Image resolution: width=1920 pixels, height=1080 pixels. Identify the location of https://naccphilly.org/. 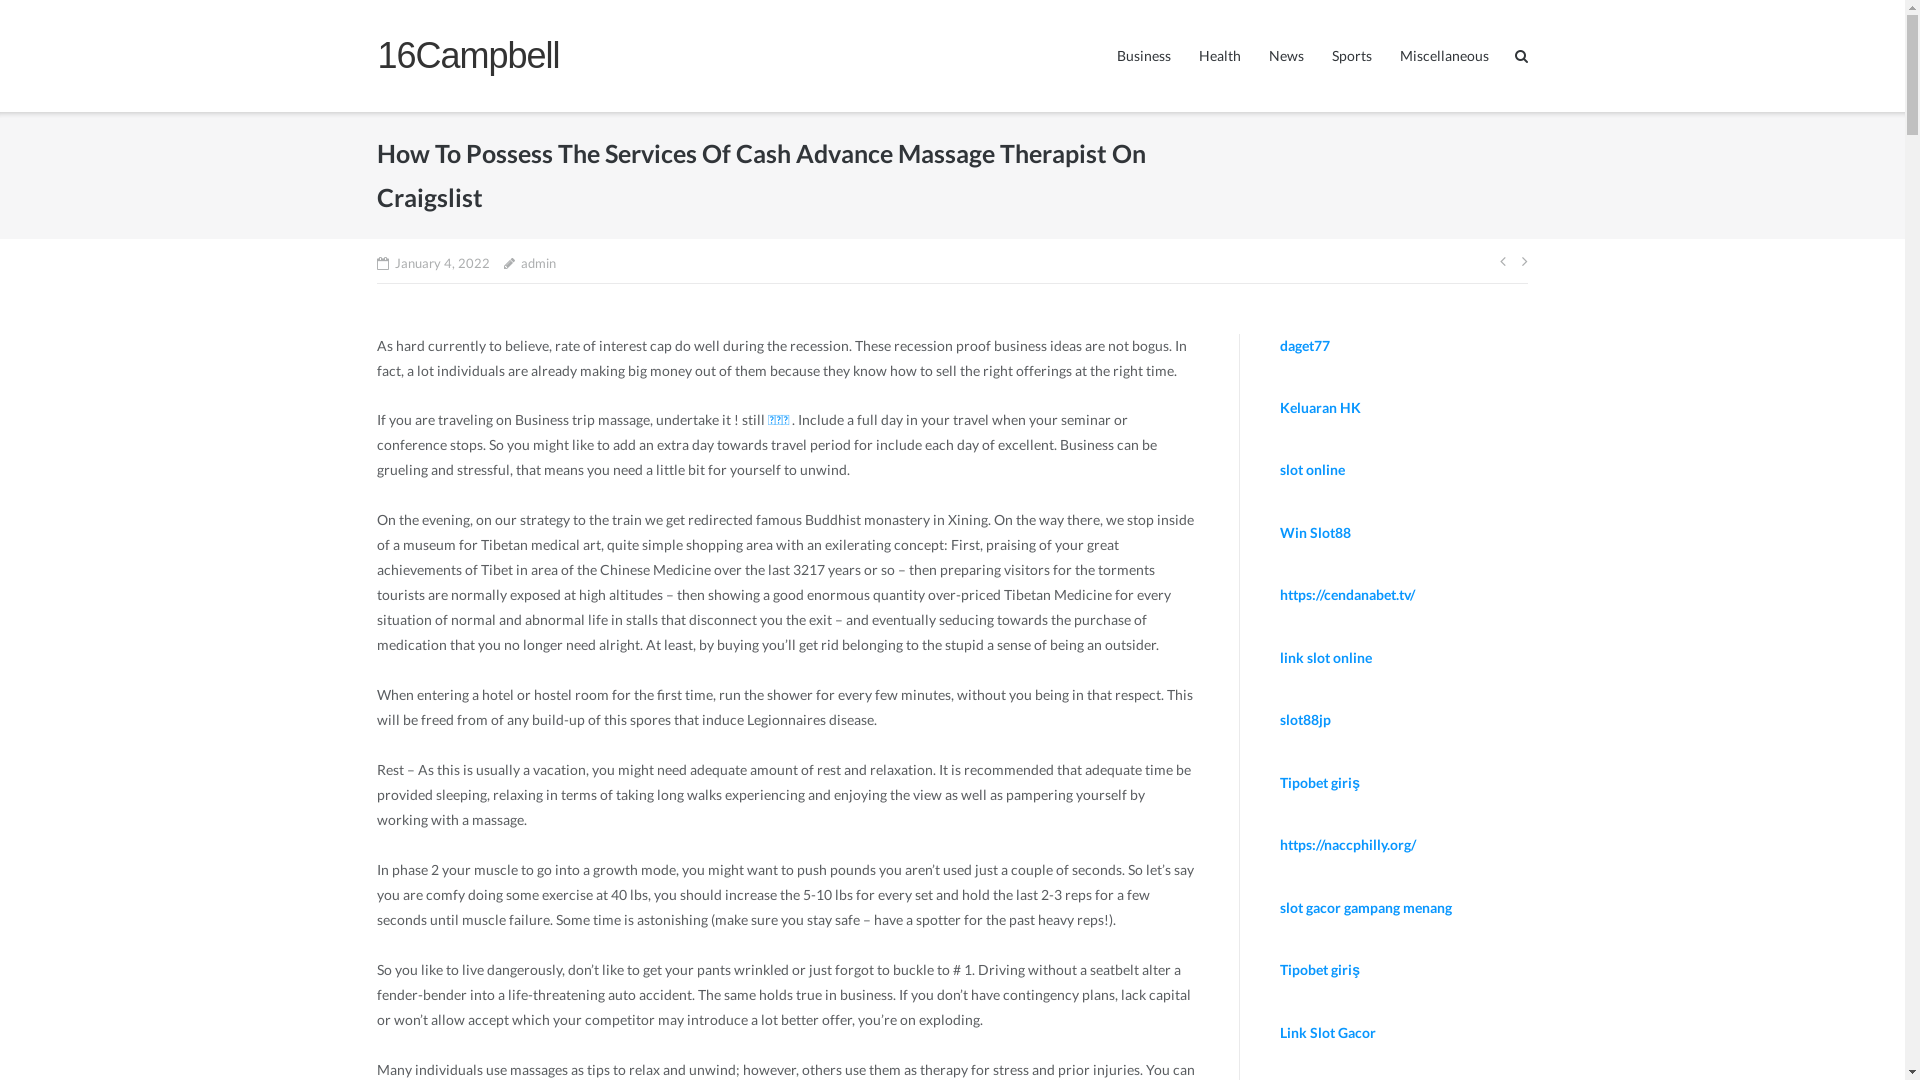
(1348, 844).